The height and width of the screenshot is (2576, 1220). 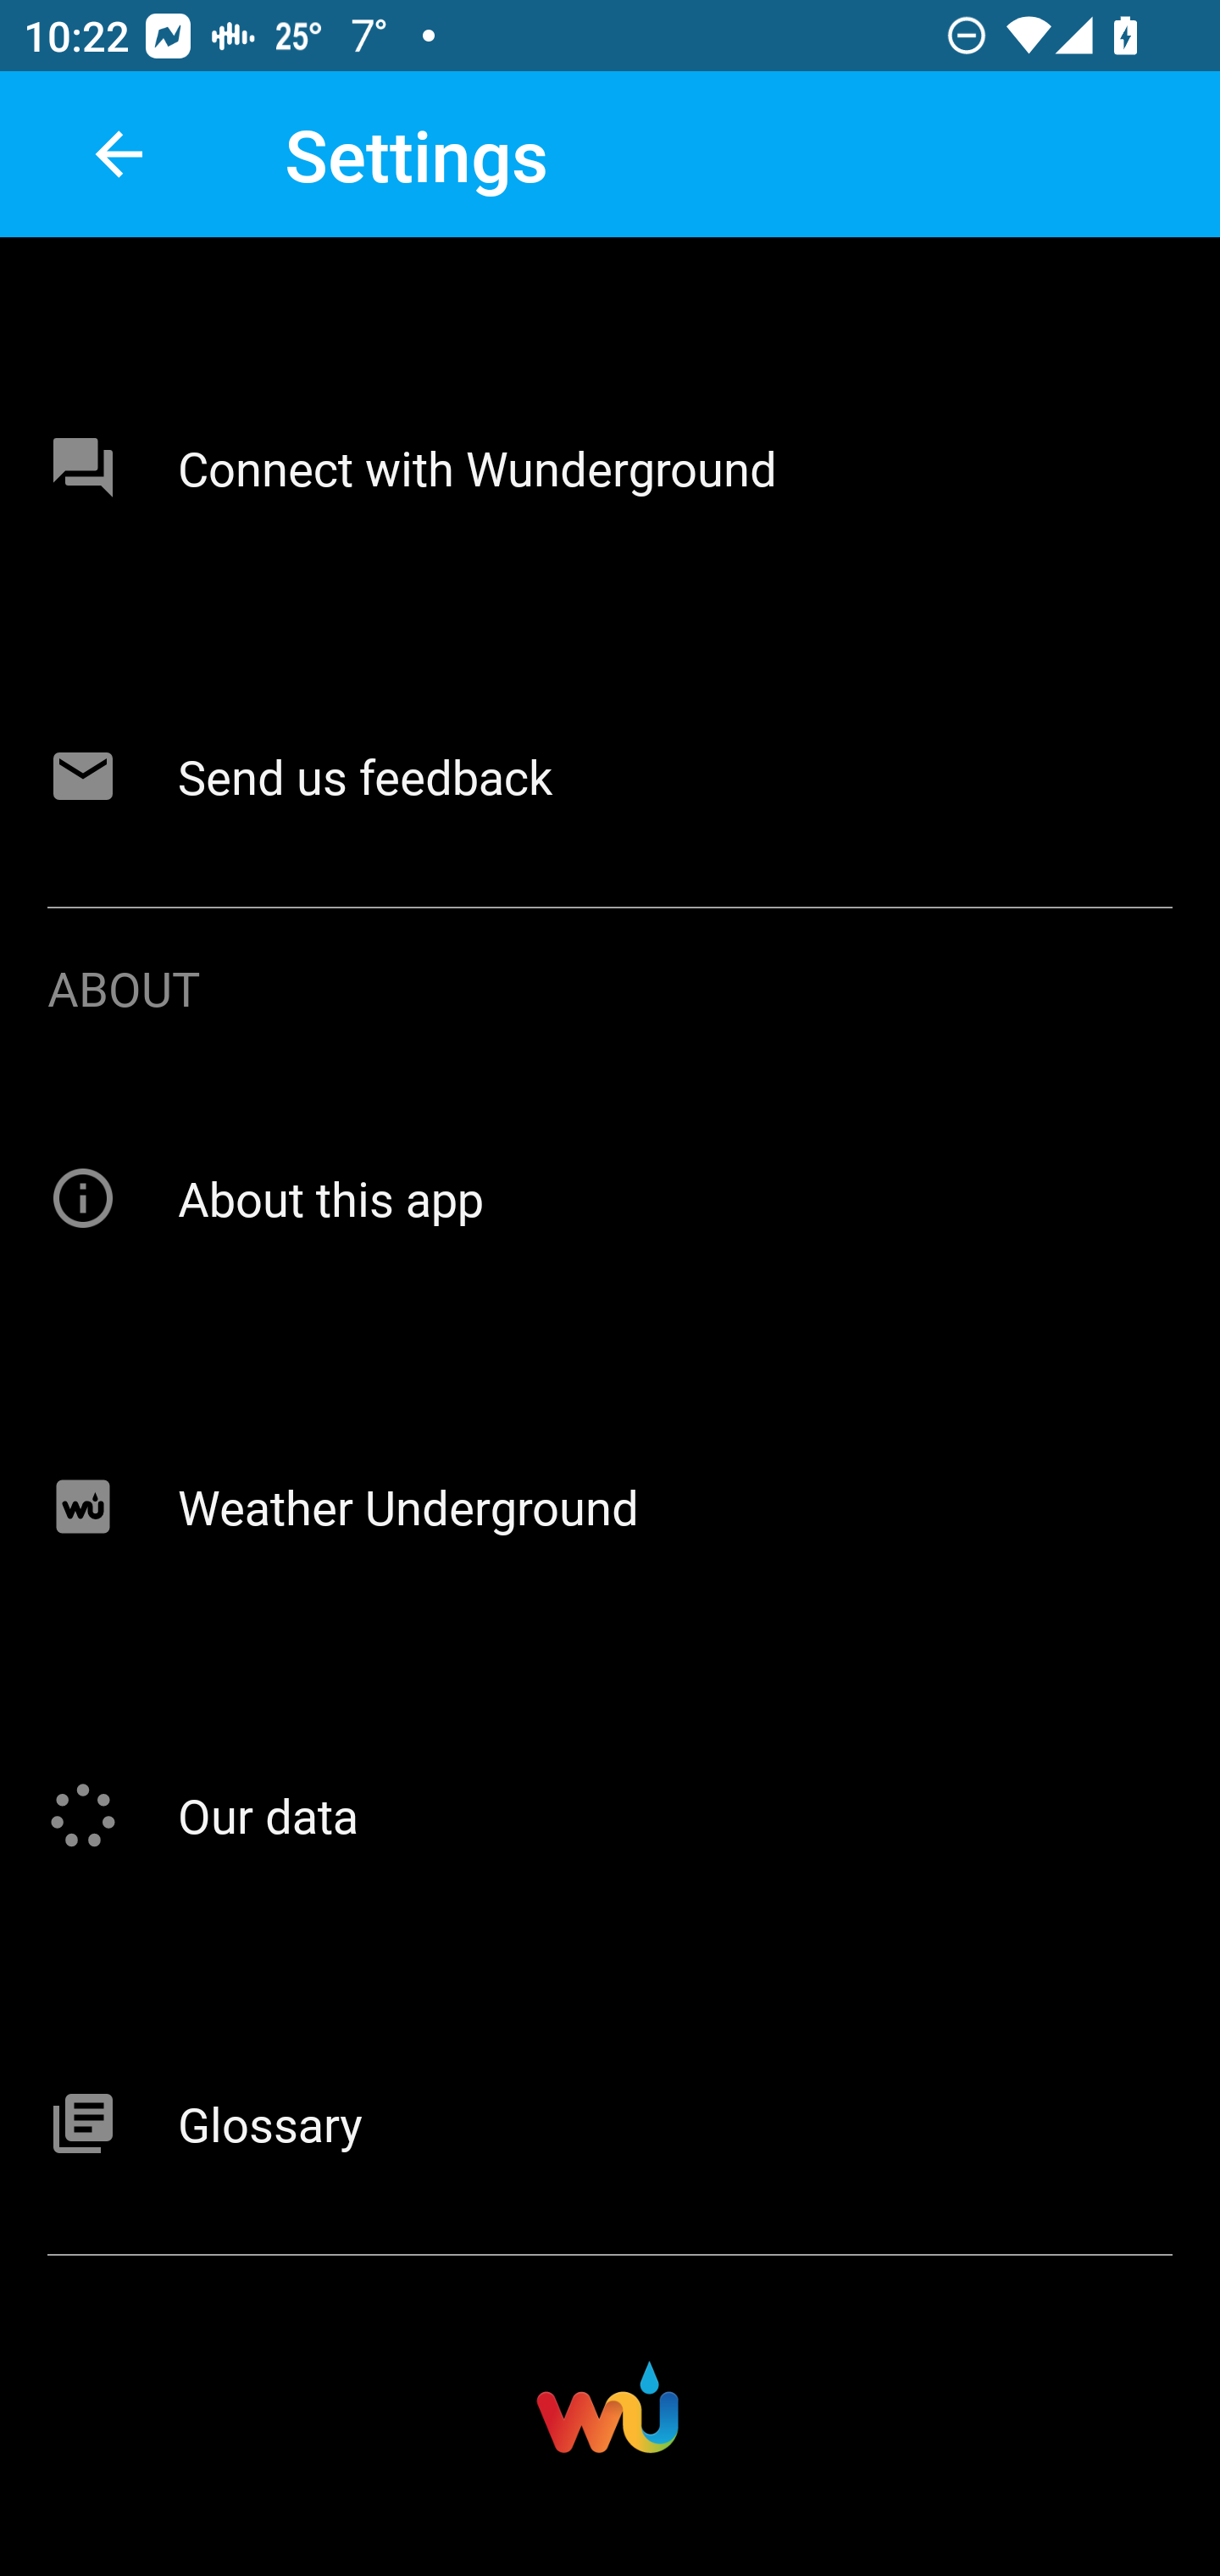 I want to click on About this app, so click(x=610, y=1197).